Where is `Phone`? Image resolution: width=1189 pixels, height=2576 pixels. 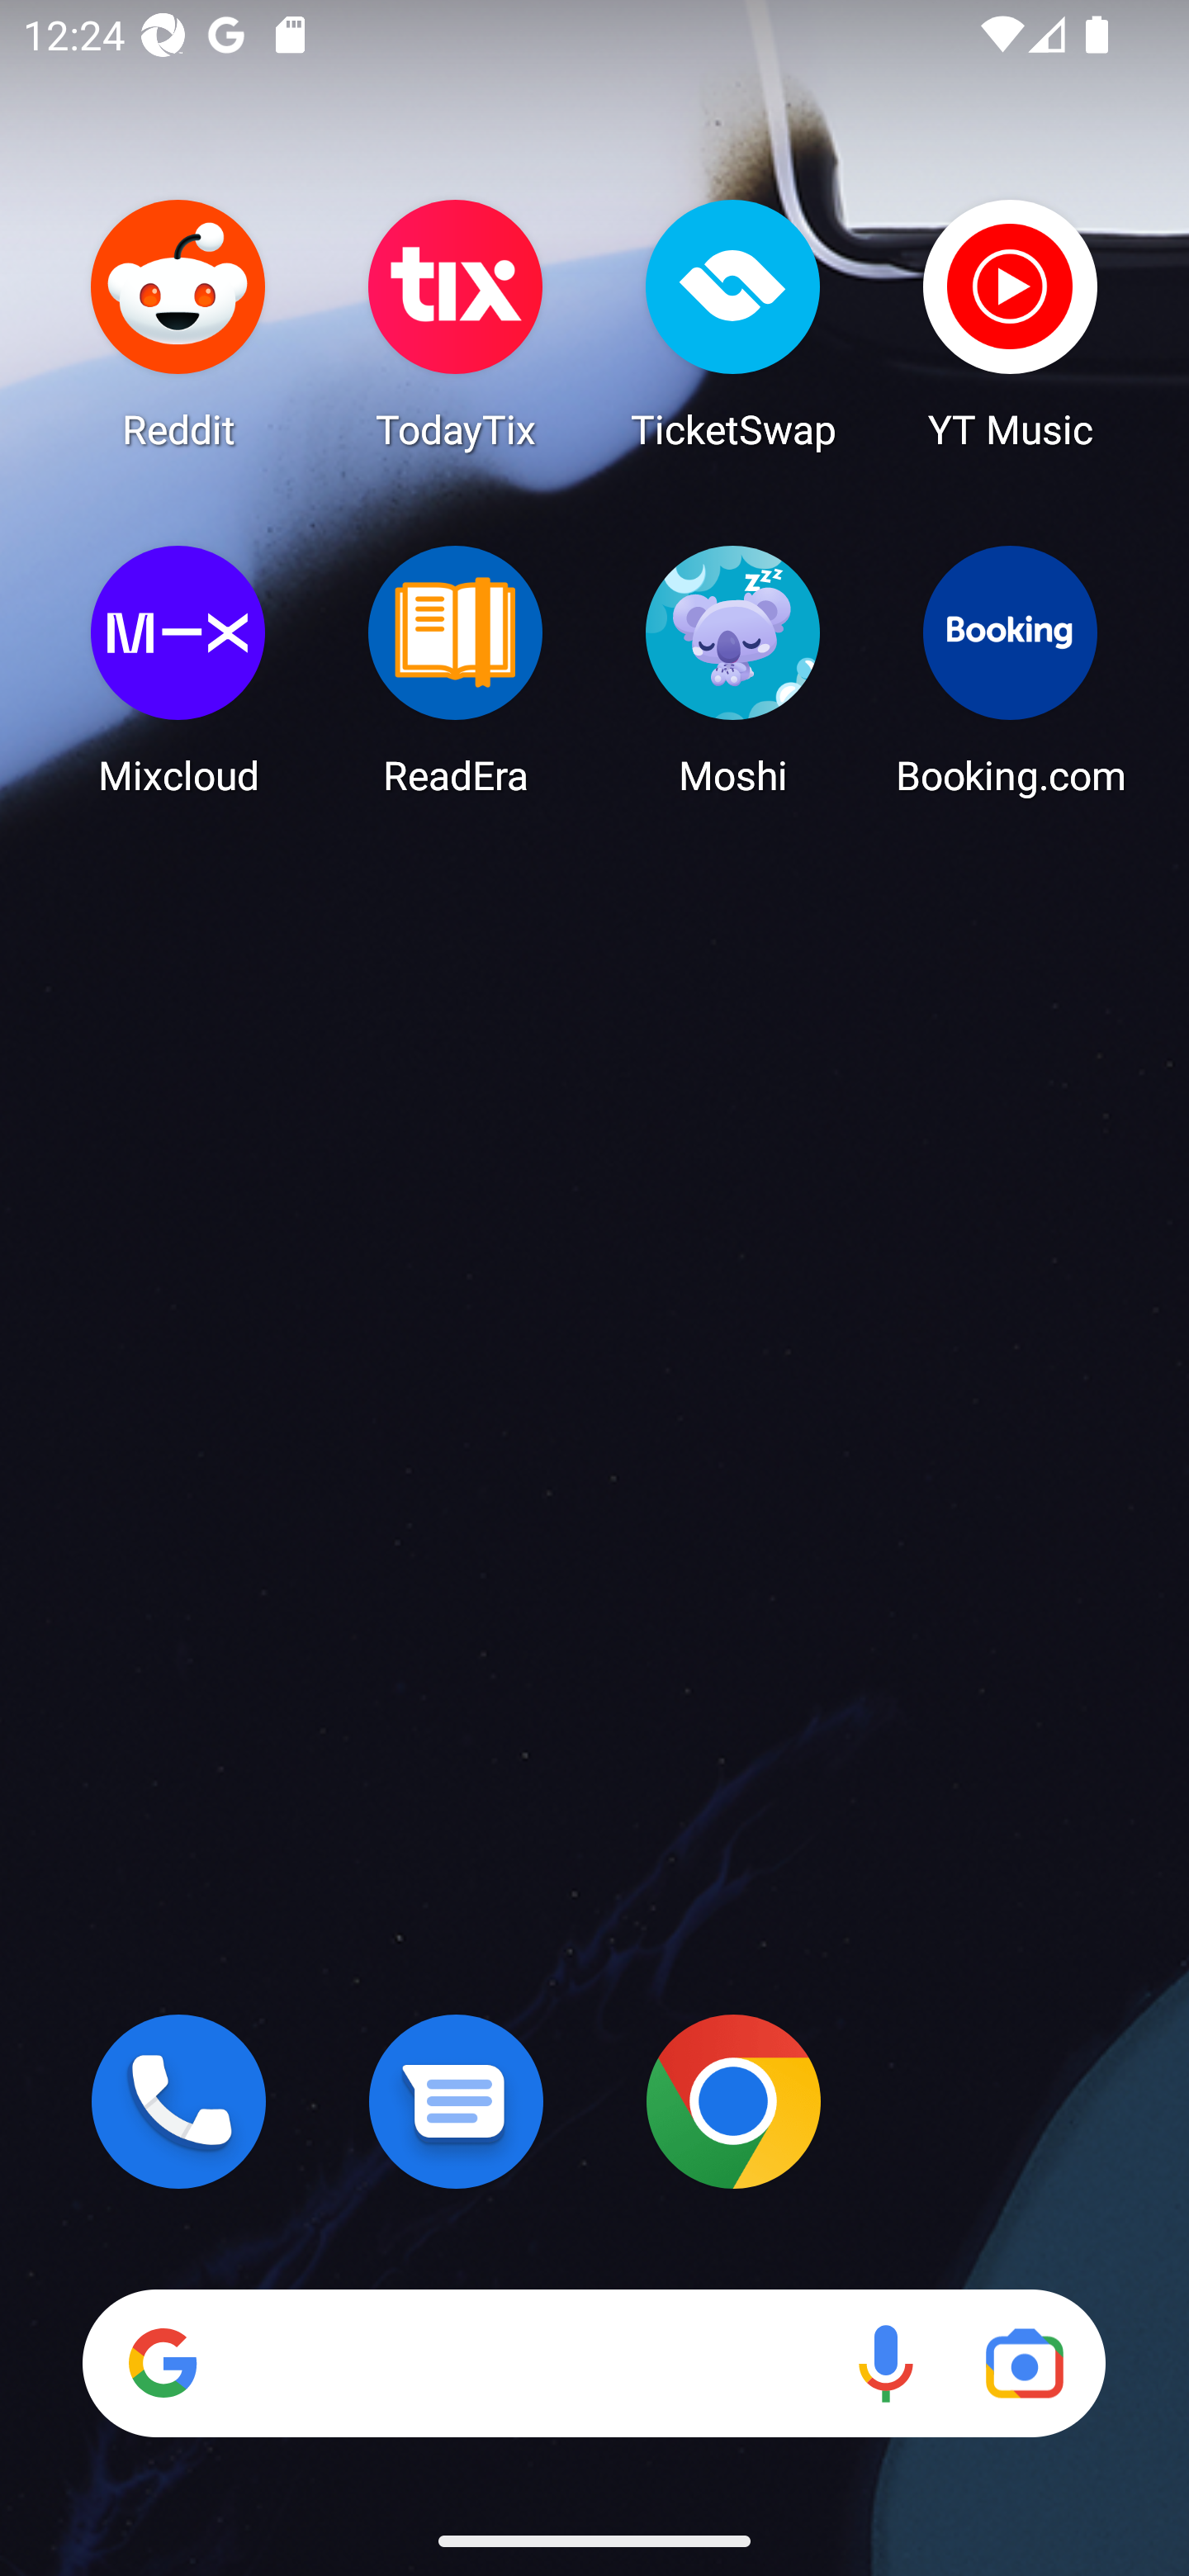
Phone is located at coordinates (178, 2101).